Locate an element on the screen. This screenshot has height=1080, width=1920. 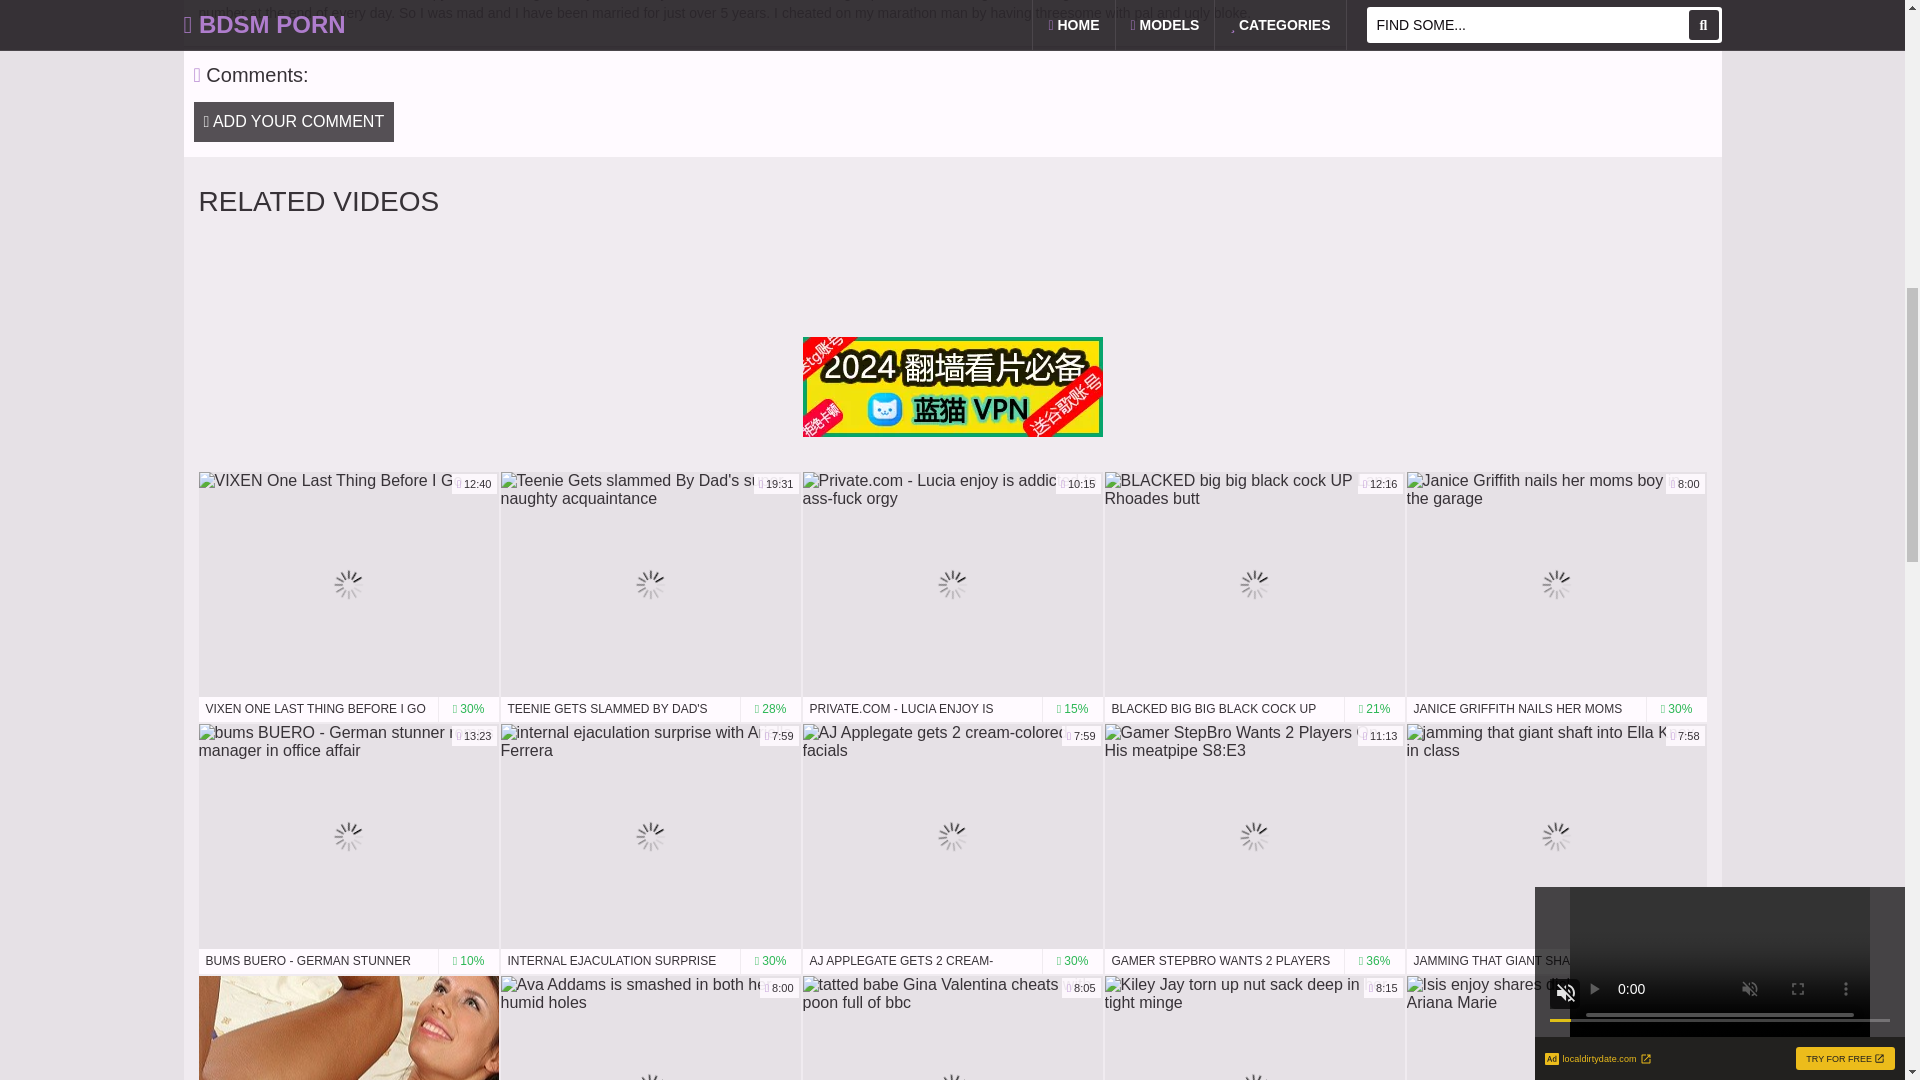
JAMMING THAT GIANT SHAFT INTO ELLA KNOX IN CLASS is located at coordinates (650, 836).